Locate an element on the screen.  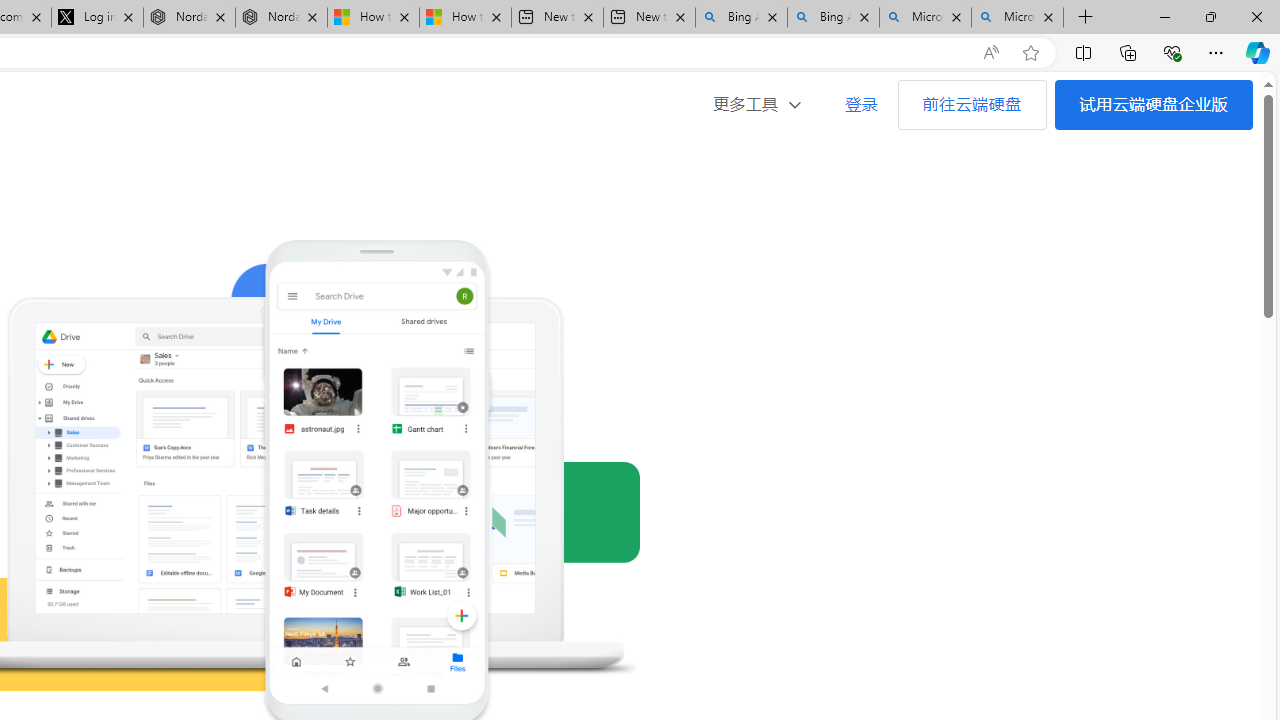
Bing AI - Search is located at coordinates (834, 18).